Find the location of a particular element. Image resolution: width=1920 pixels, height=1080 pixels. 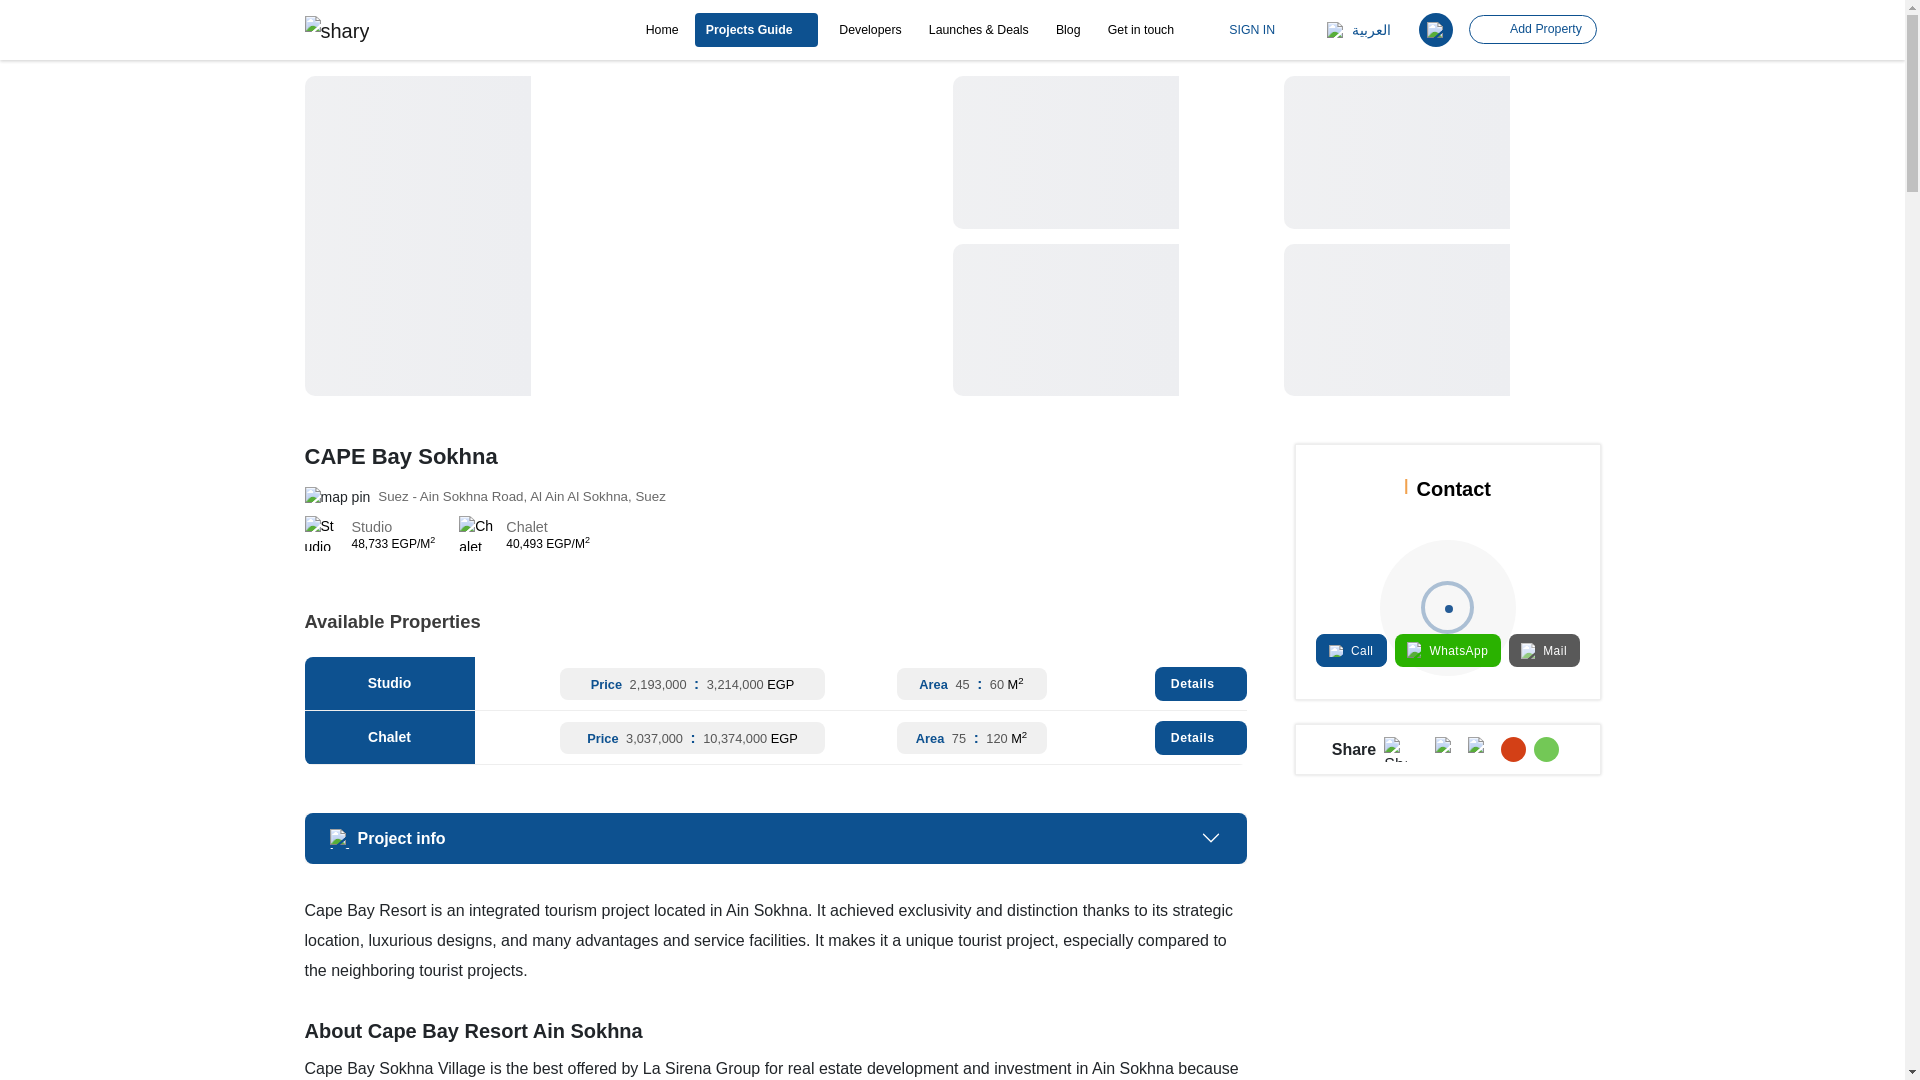

Details is located at coordinates (1200, 738).